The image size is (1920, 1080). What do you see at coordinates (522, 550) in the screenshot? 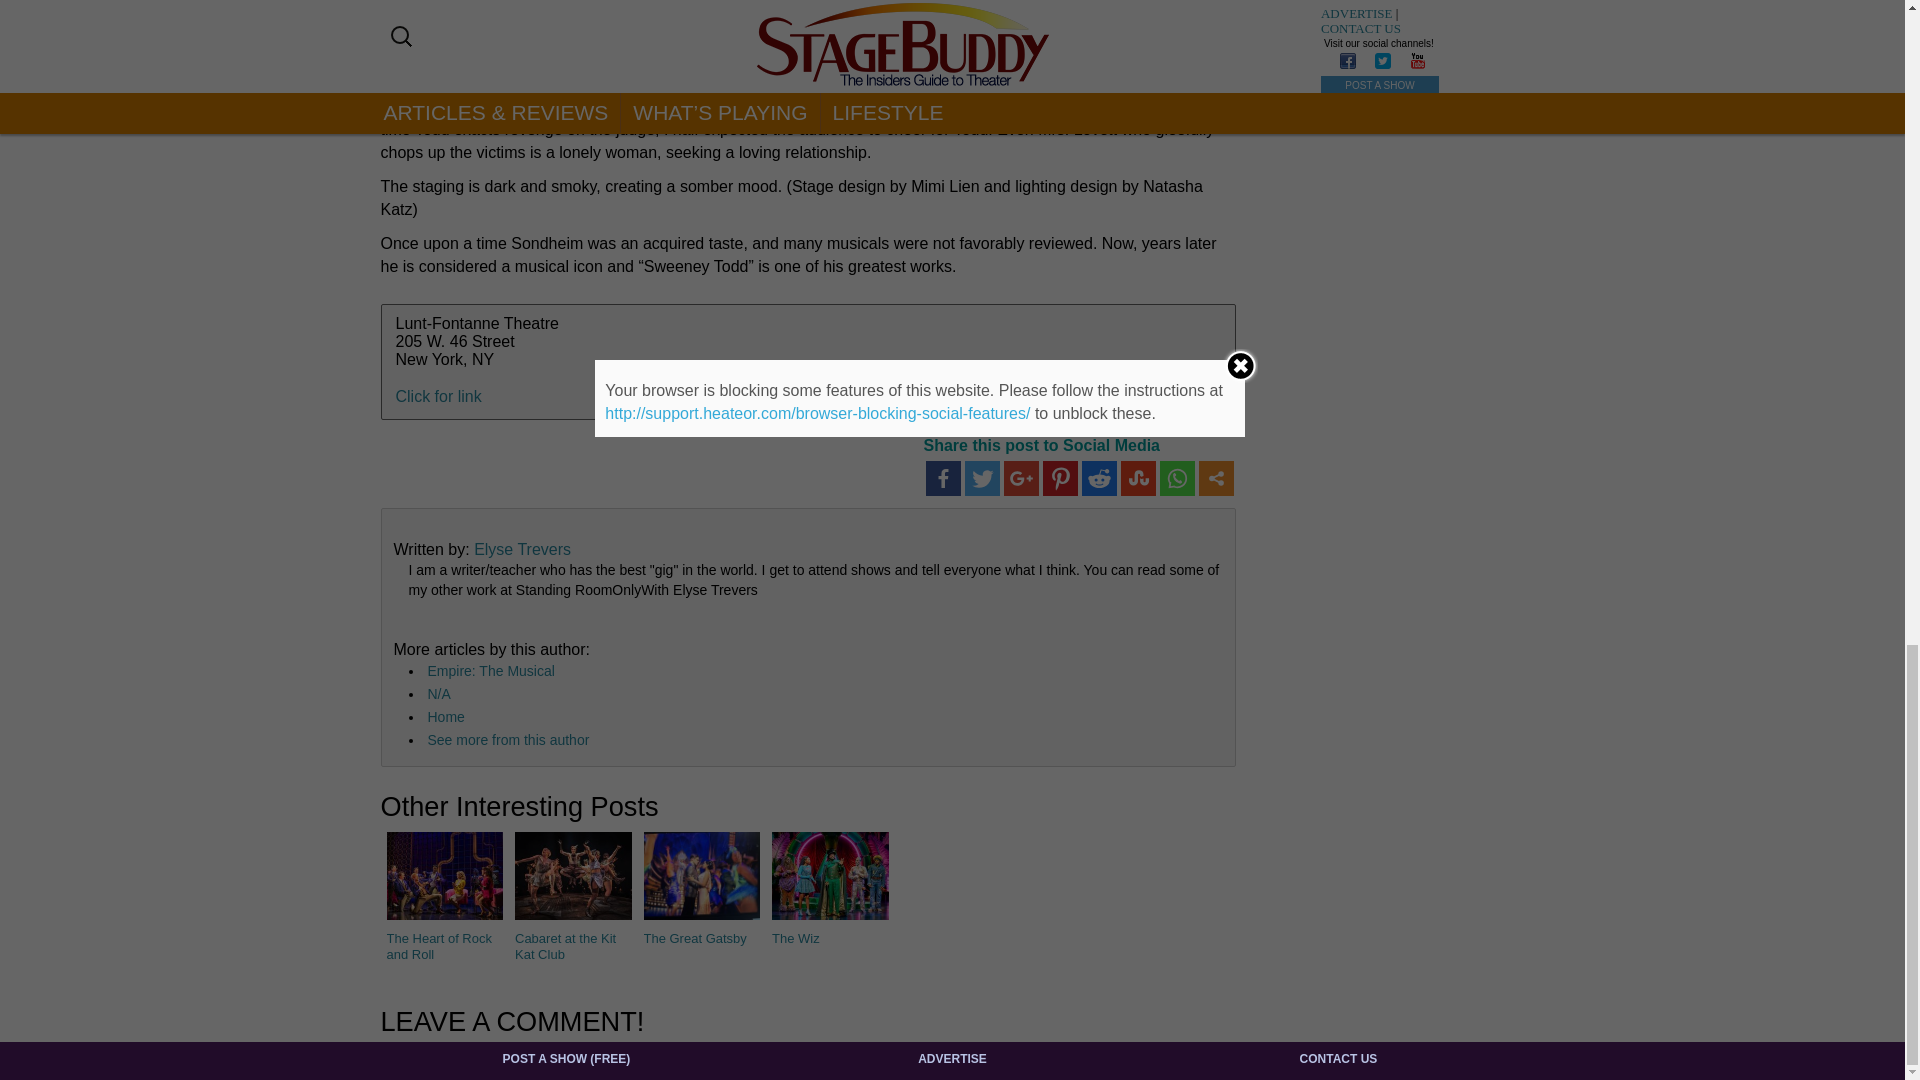
I see `Elyse Trevers` at bounding box center [522, 550].